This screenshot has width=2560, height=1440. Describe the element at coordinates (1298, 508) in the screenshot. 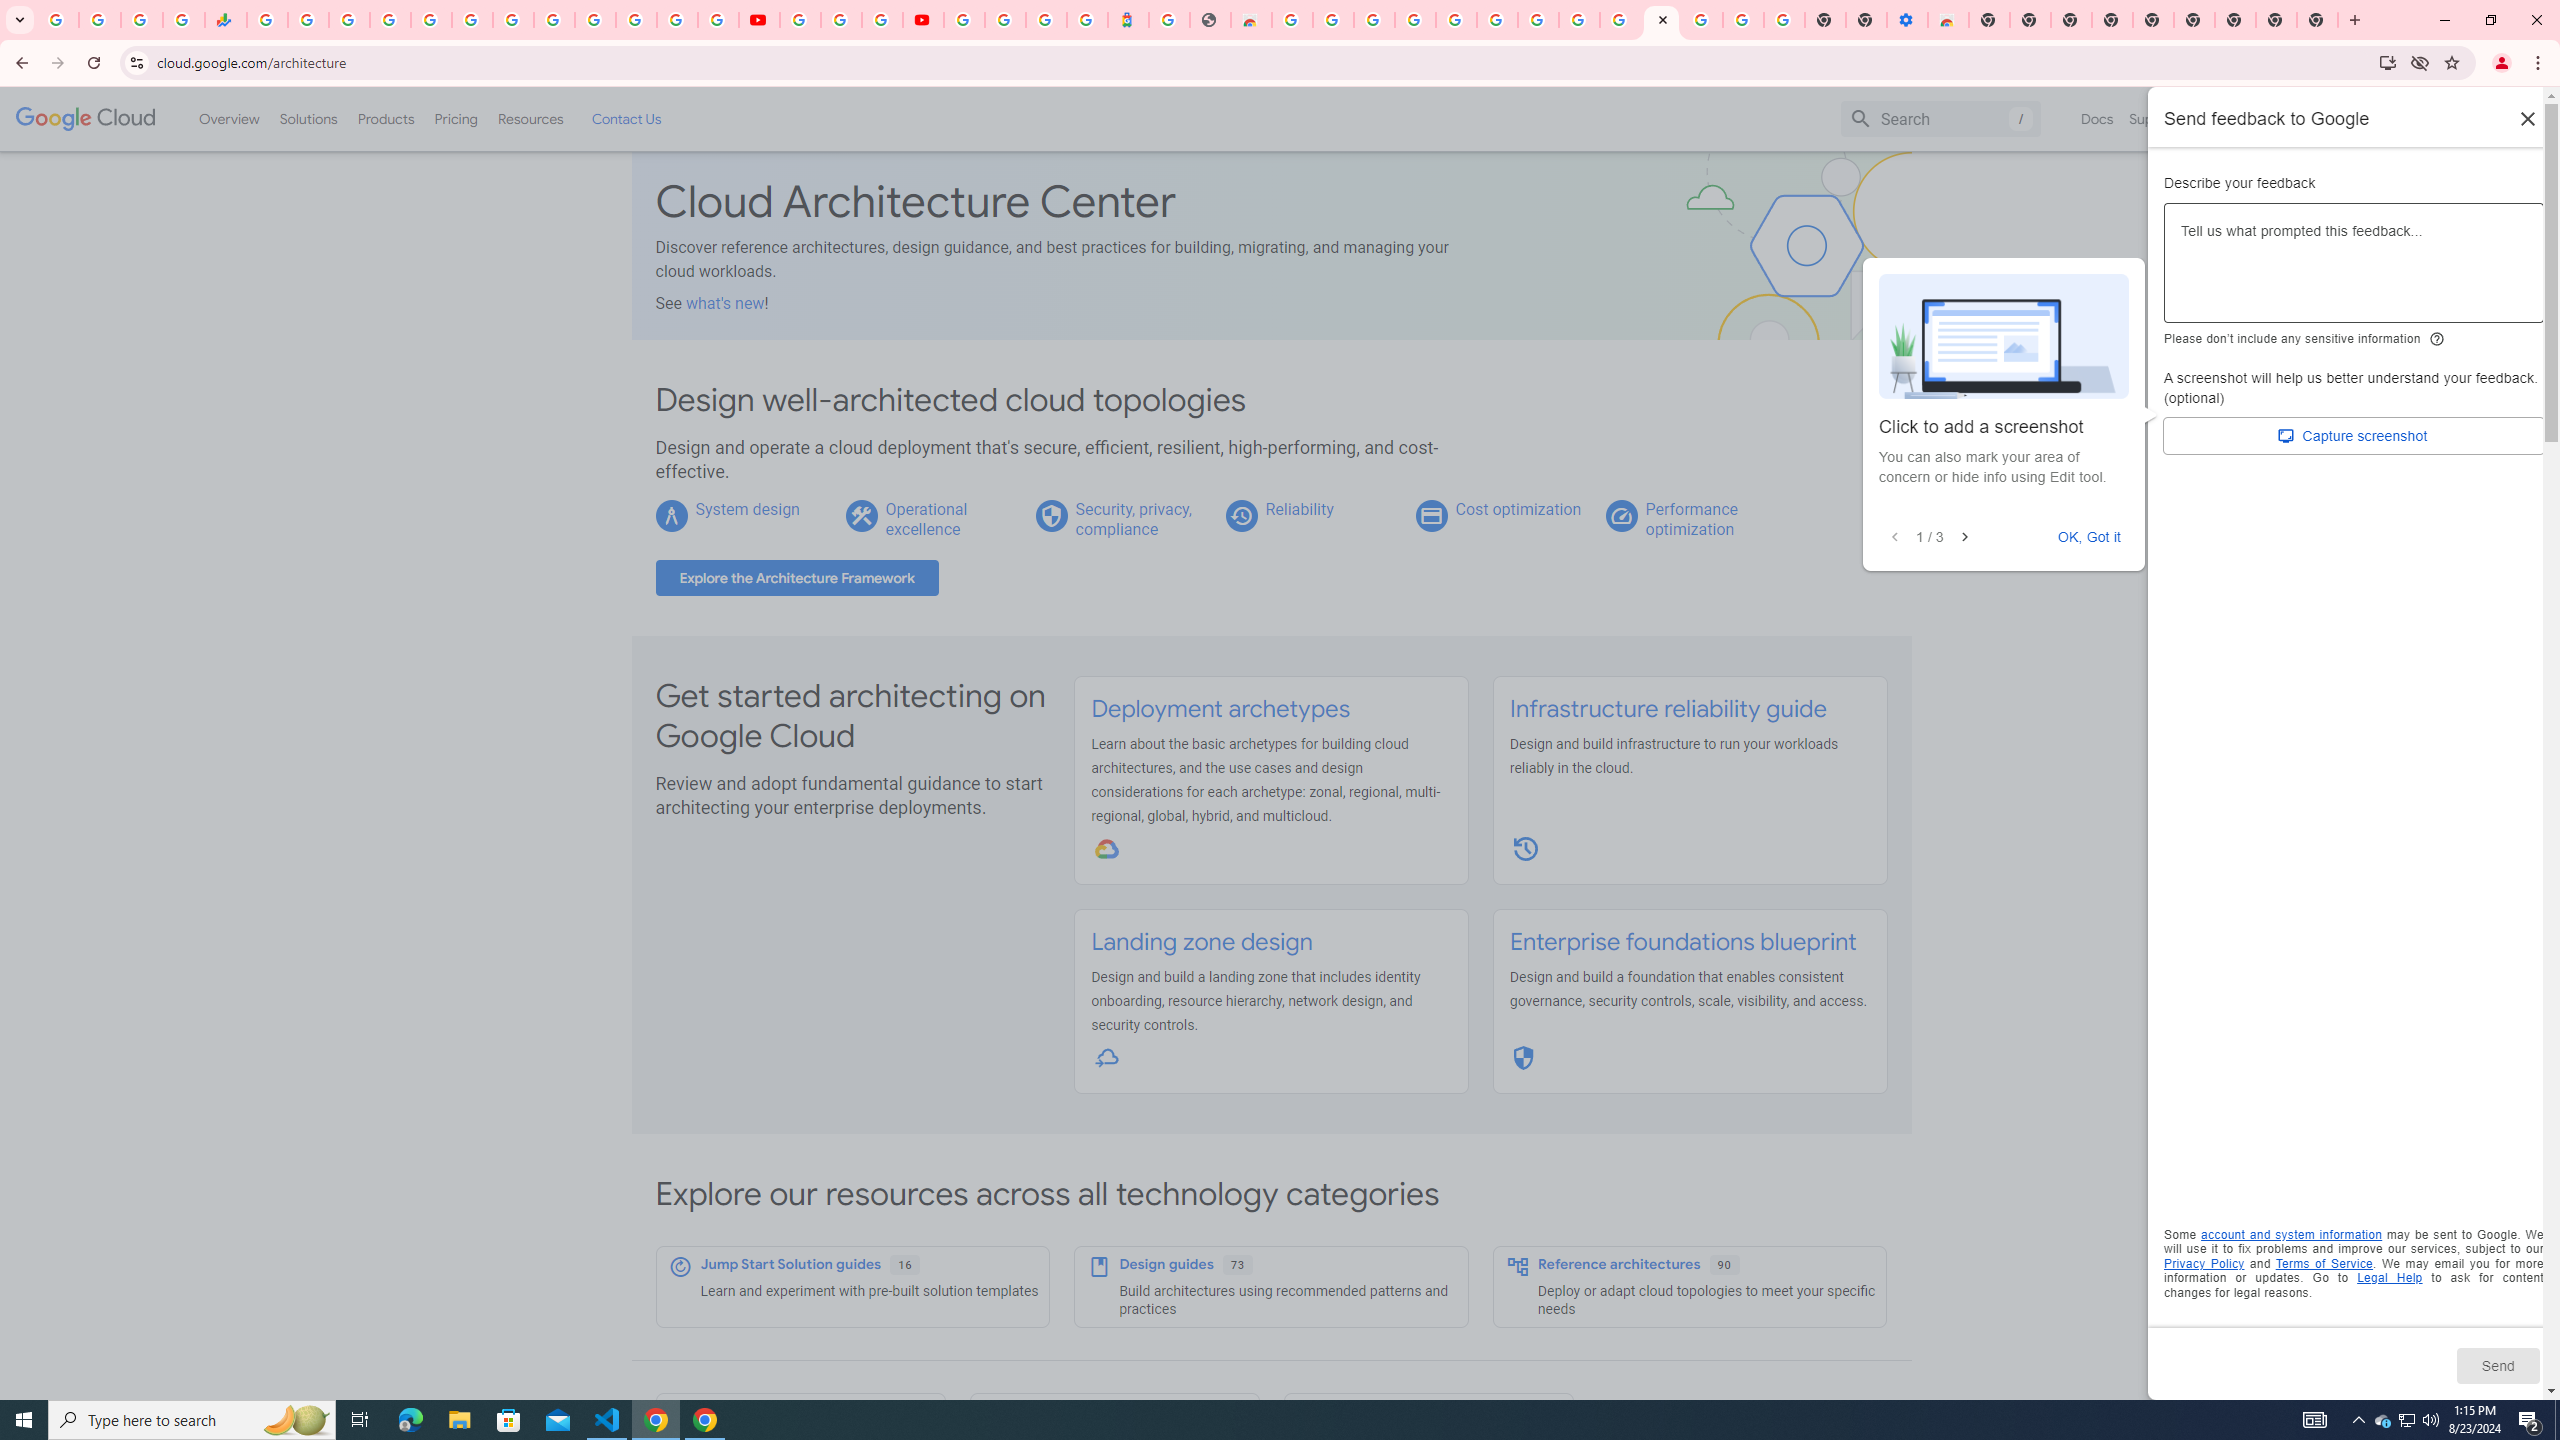

I see `Reliability` at that location.